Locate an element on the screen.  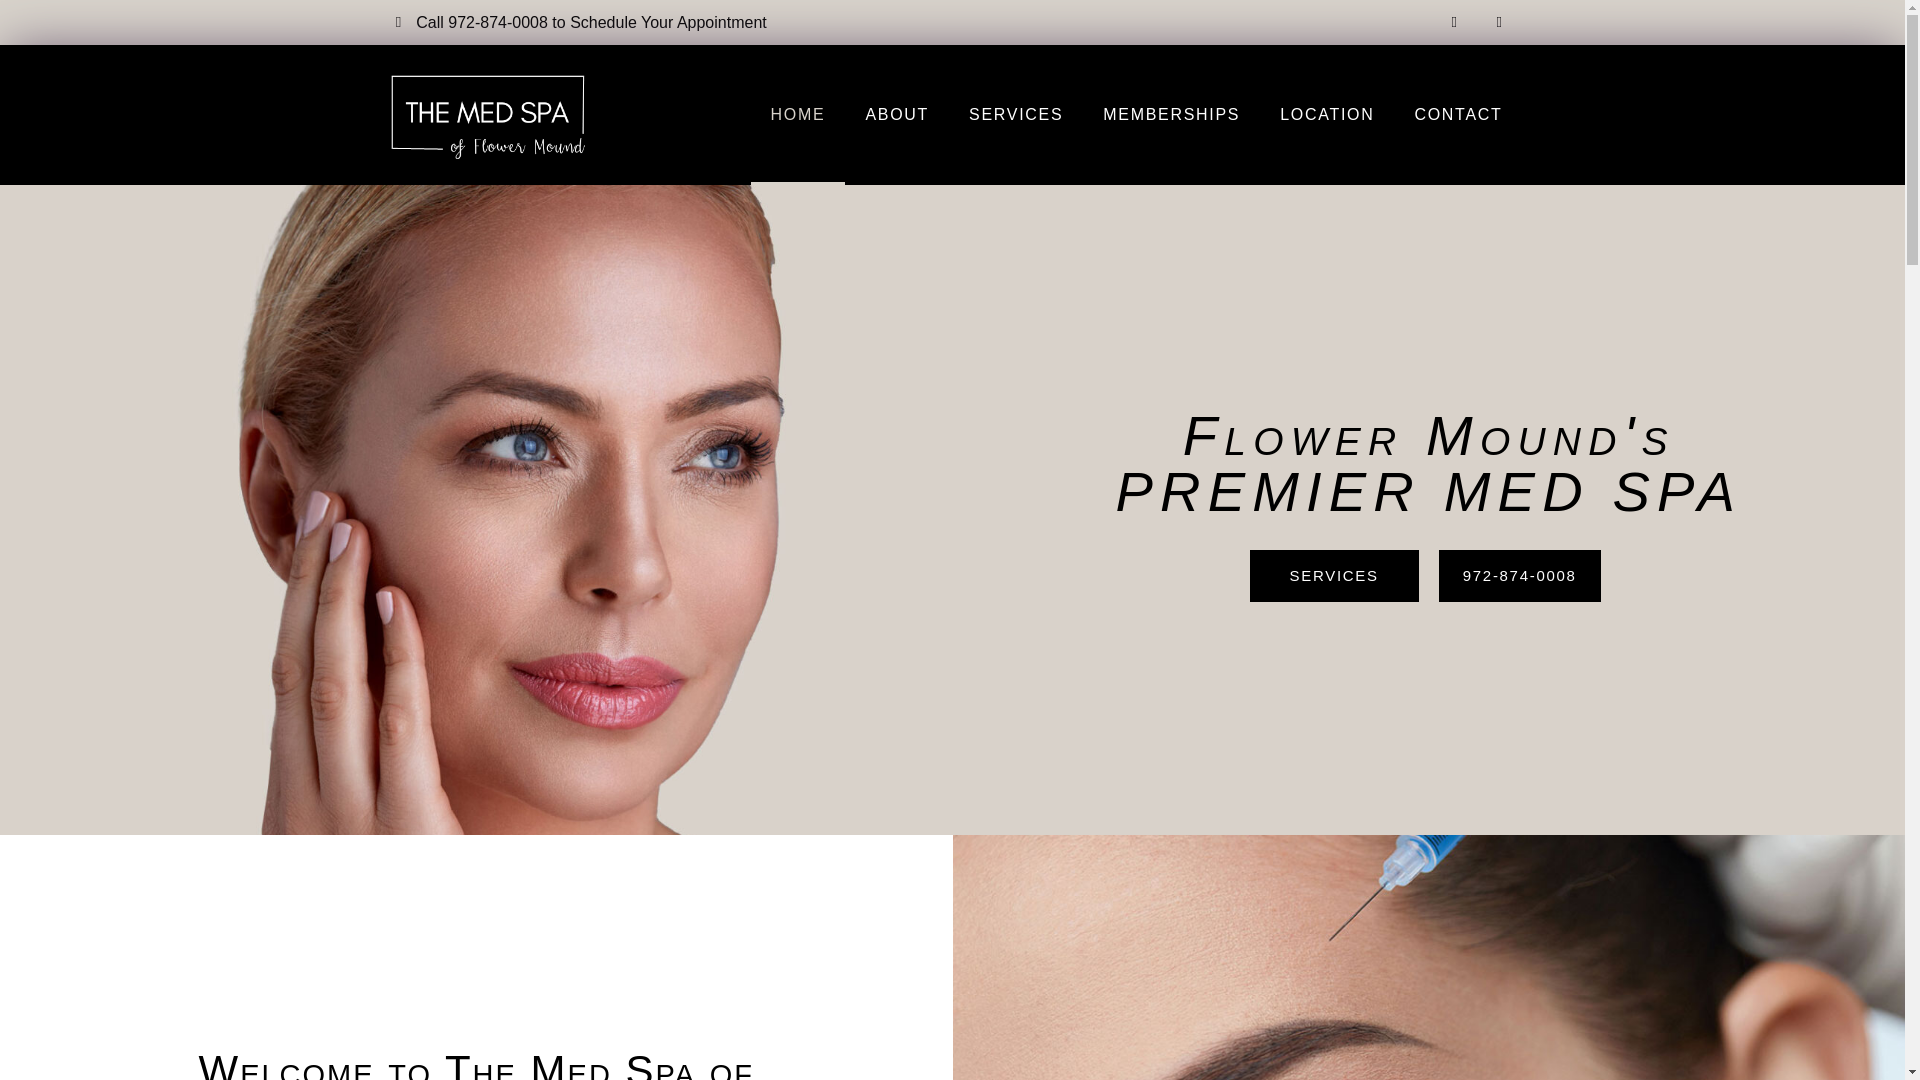
LOCATION is located at coordinates (1326, 114).